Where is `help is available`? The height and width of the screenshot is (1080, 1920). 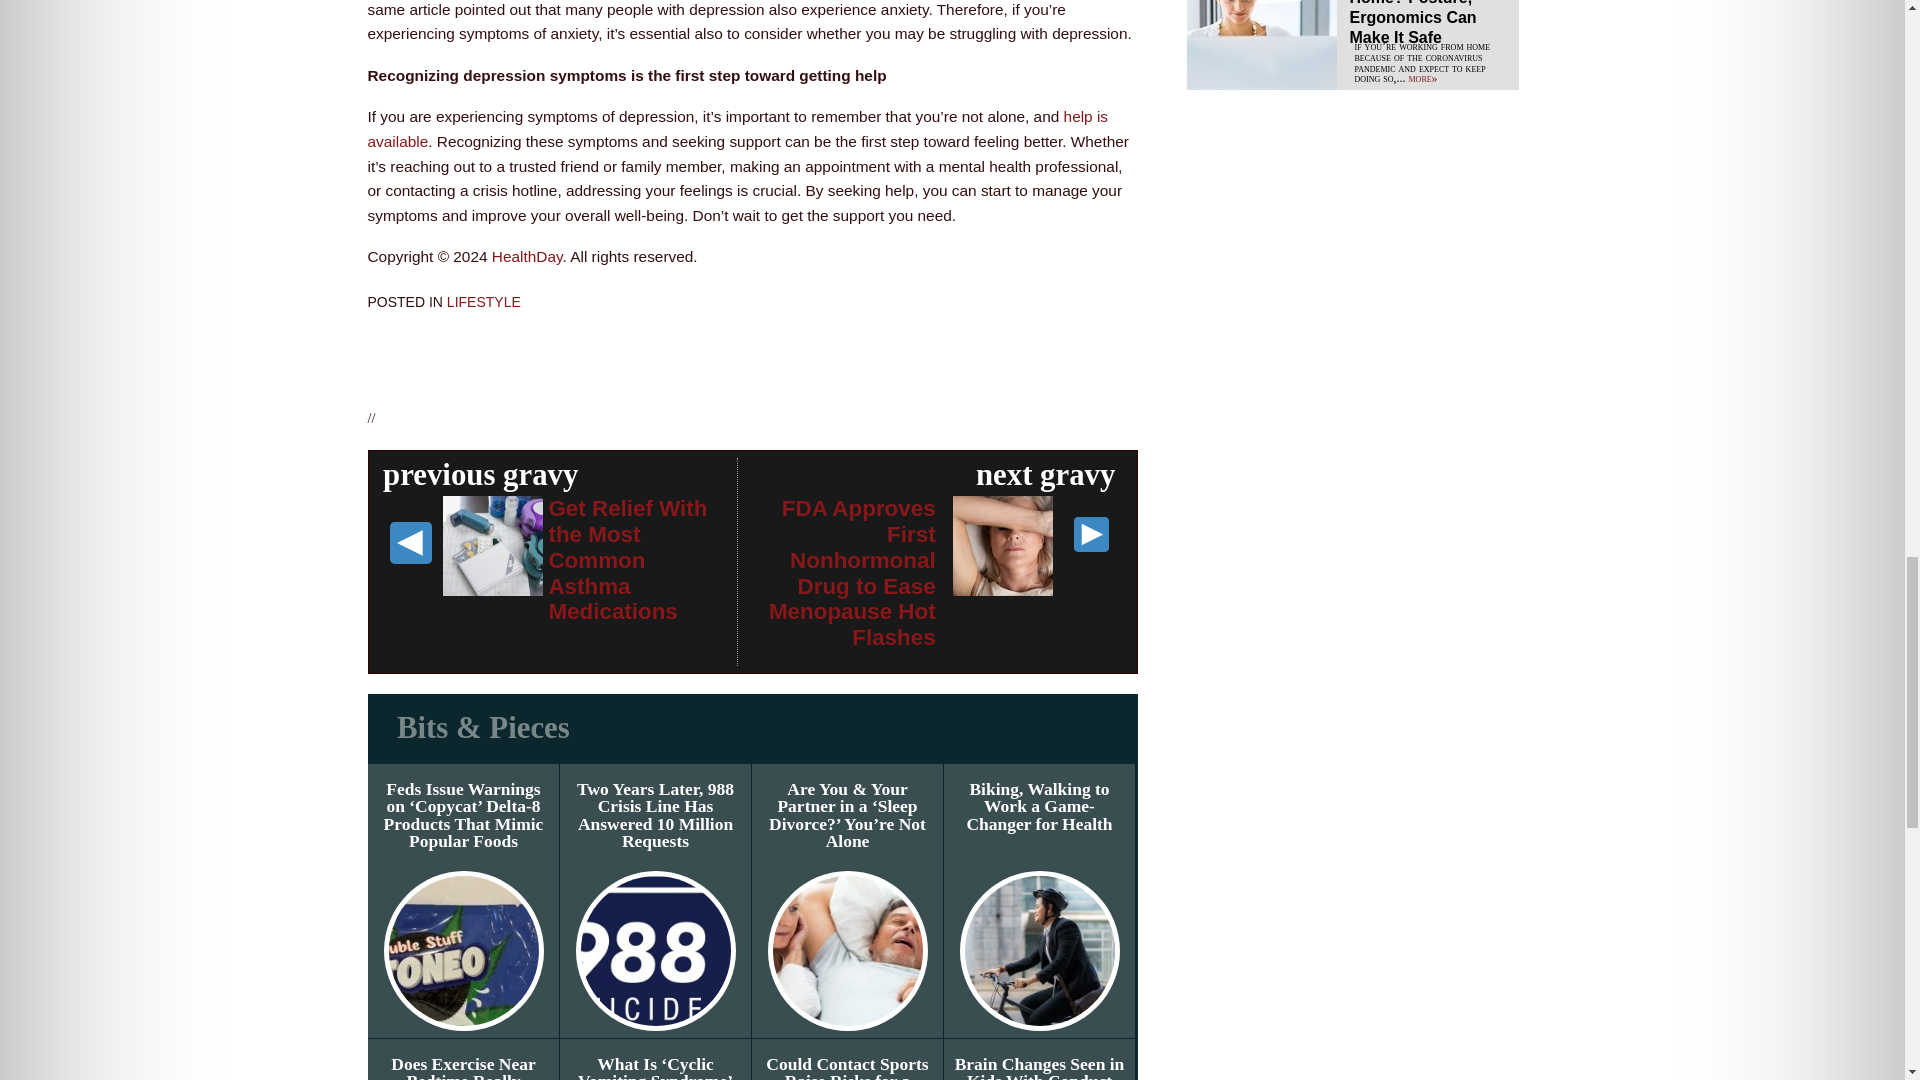 help is available is located at coordinates (738, 129).